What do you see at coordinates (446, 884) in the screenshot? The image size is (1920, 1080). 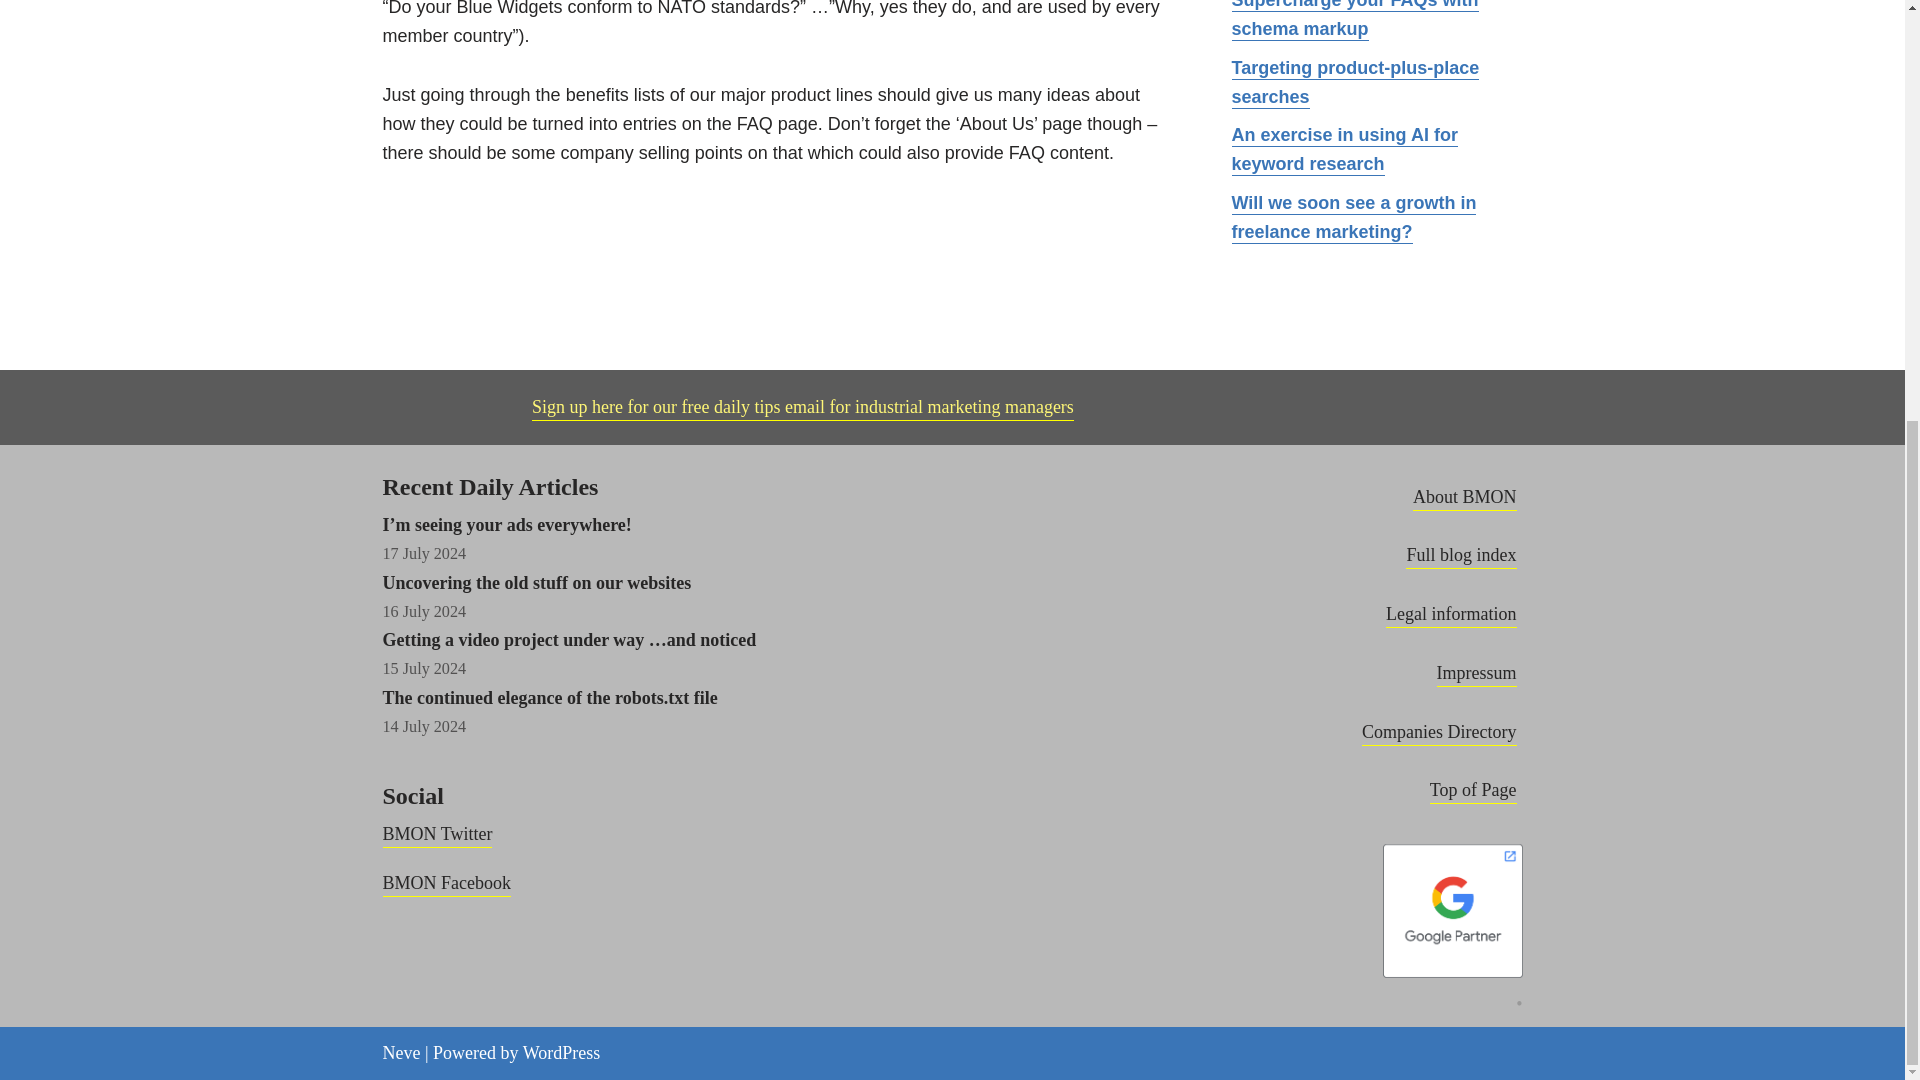 I see `BMON Facebook` at bounding box center [446, 884].